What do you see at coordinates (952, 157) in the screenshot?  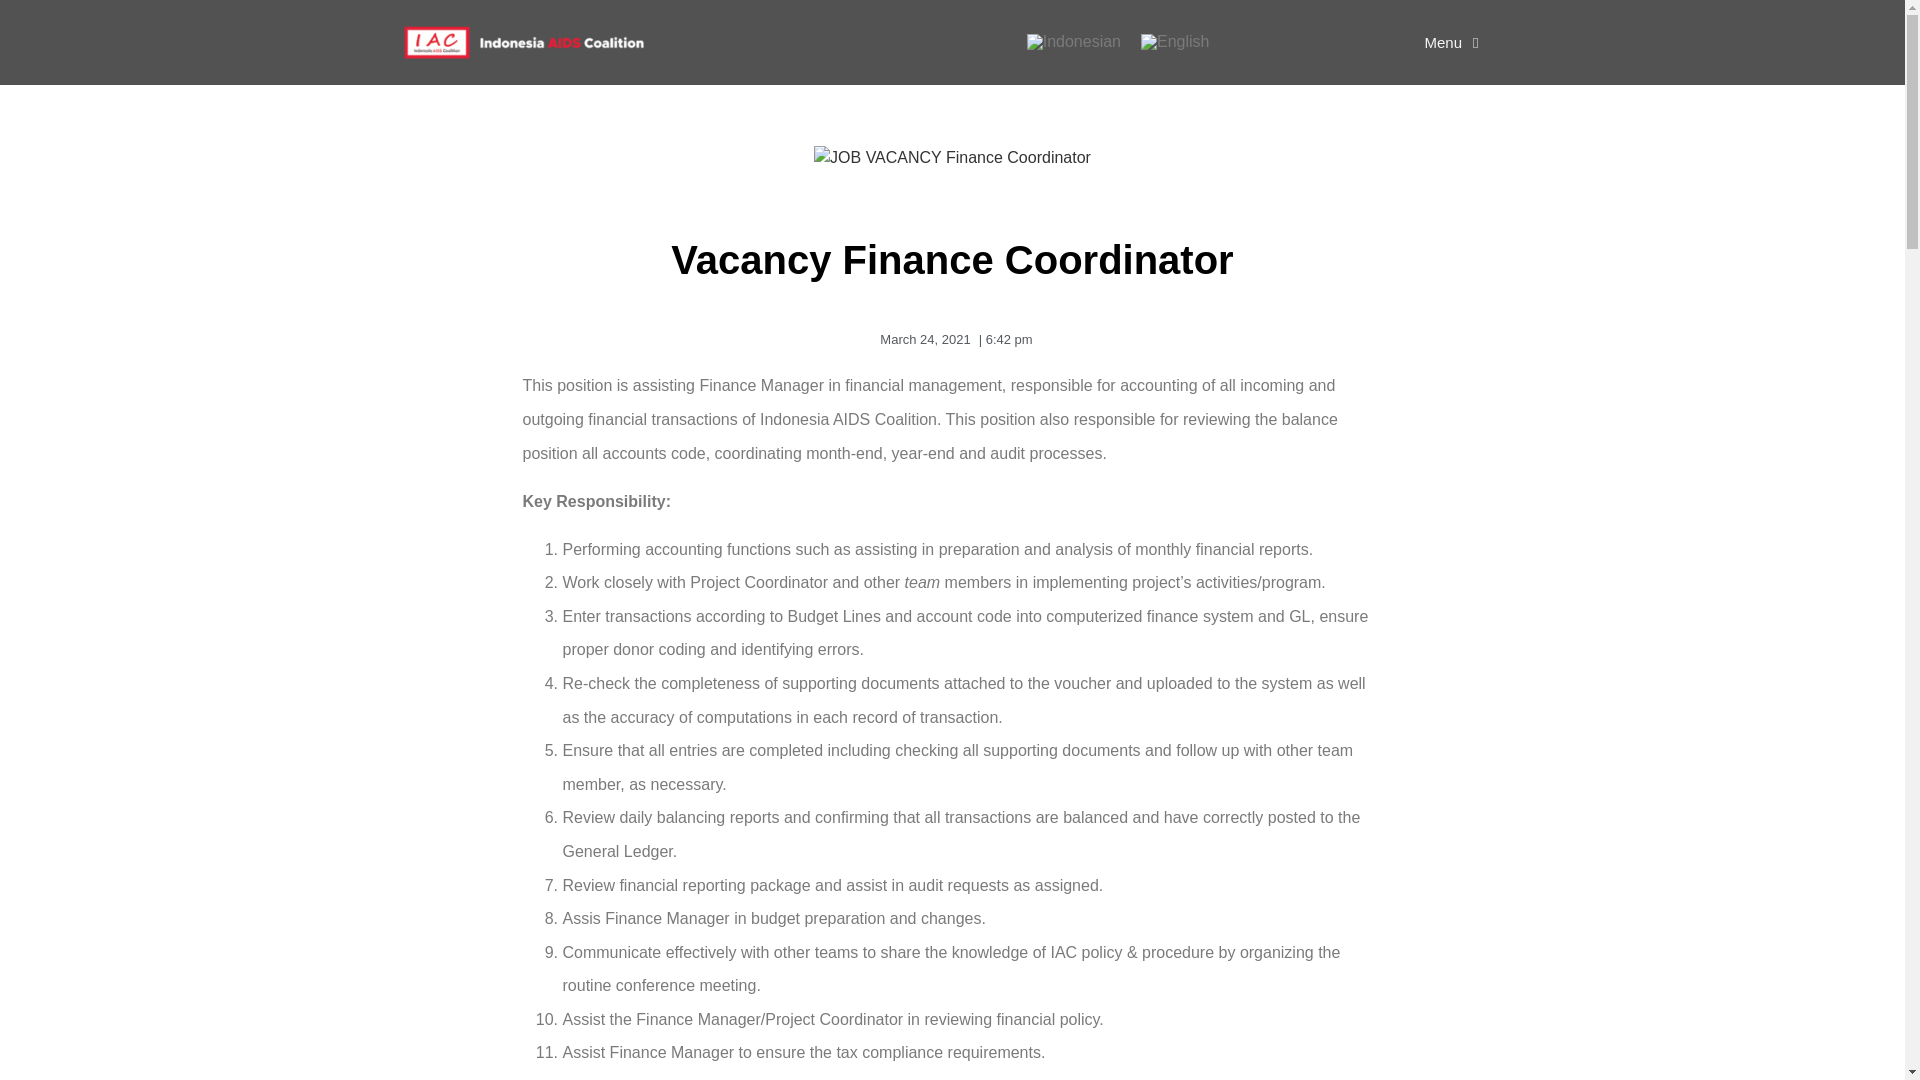 I see `JOB VACANCY Finance Coordinator` at bounding box center [952, 157].